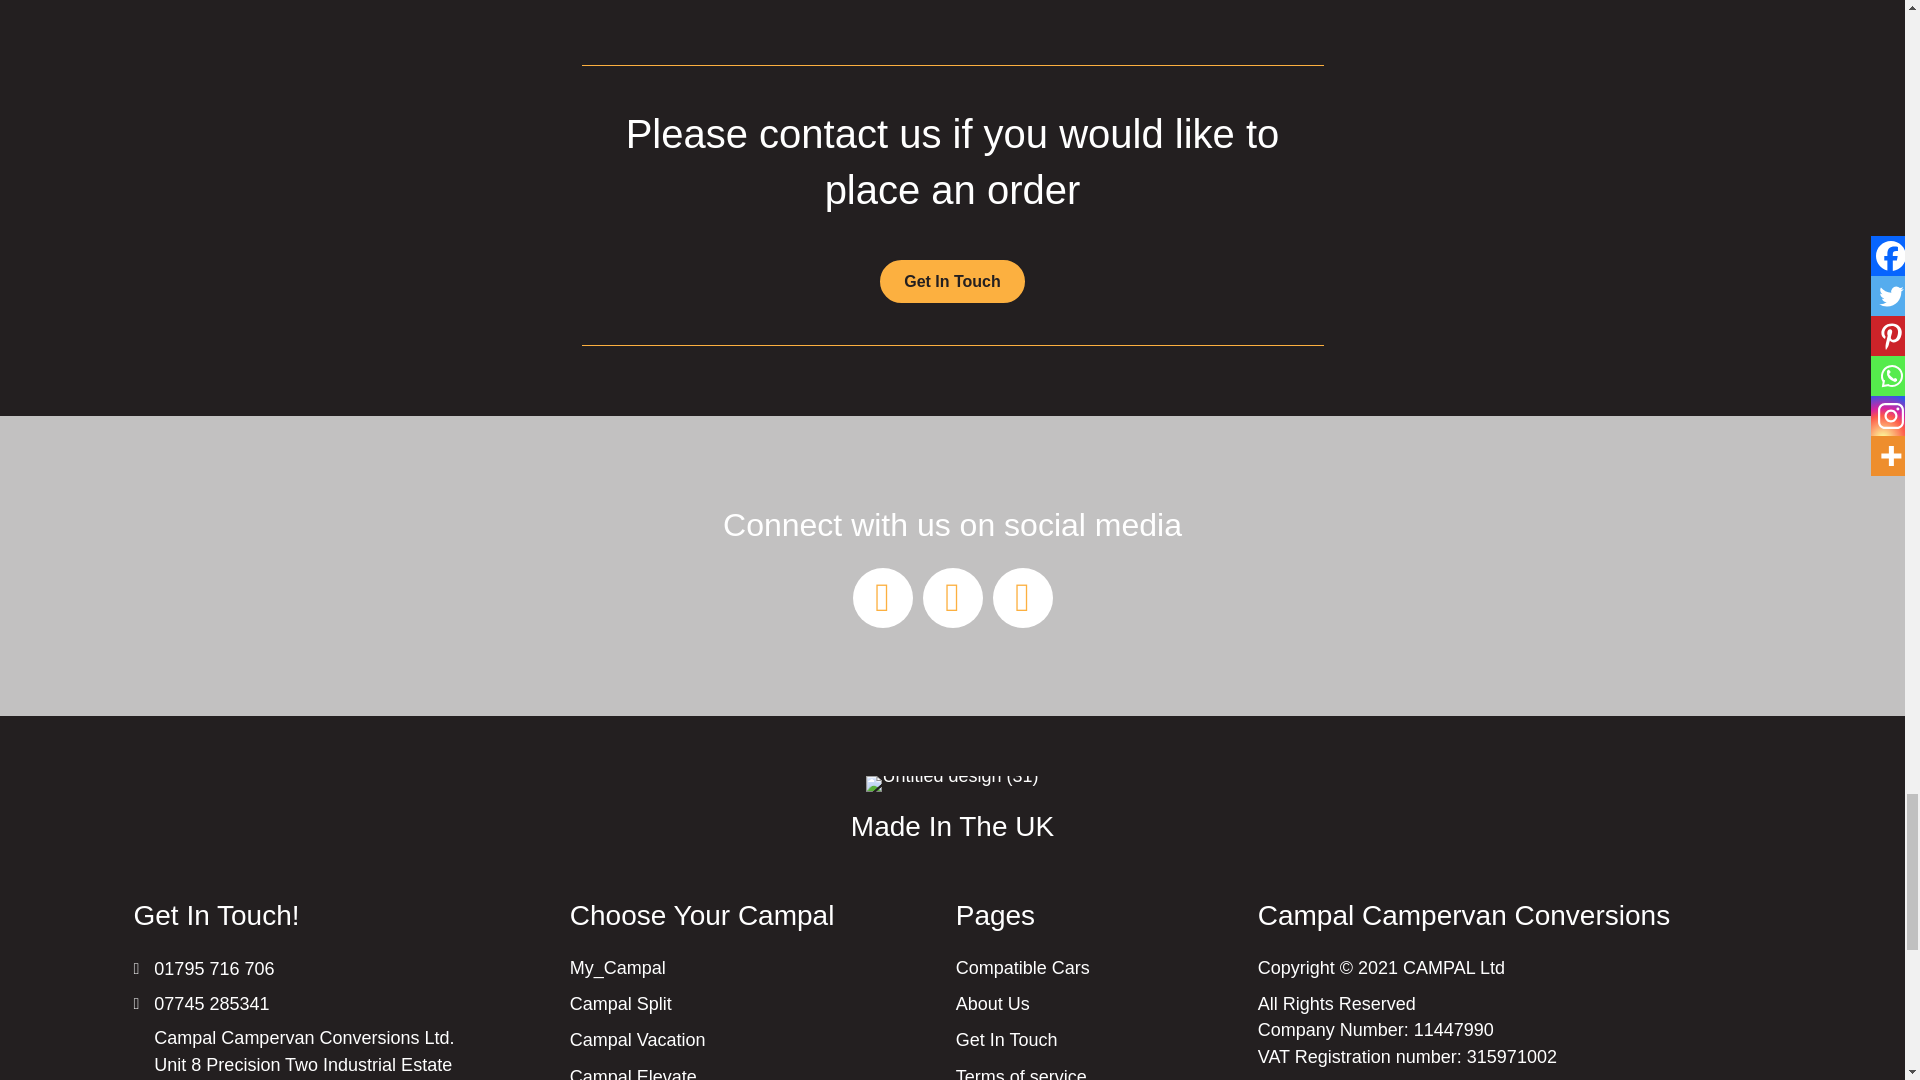 The width and height of the screenshot is (1920, 1080). Describe the element at coordinates (214, 968) in the screenshot. I see `01795 716 706` at that location.